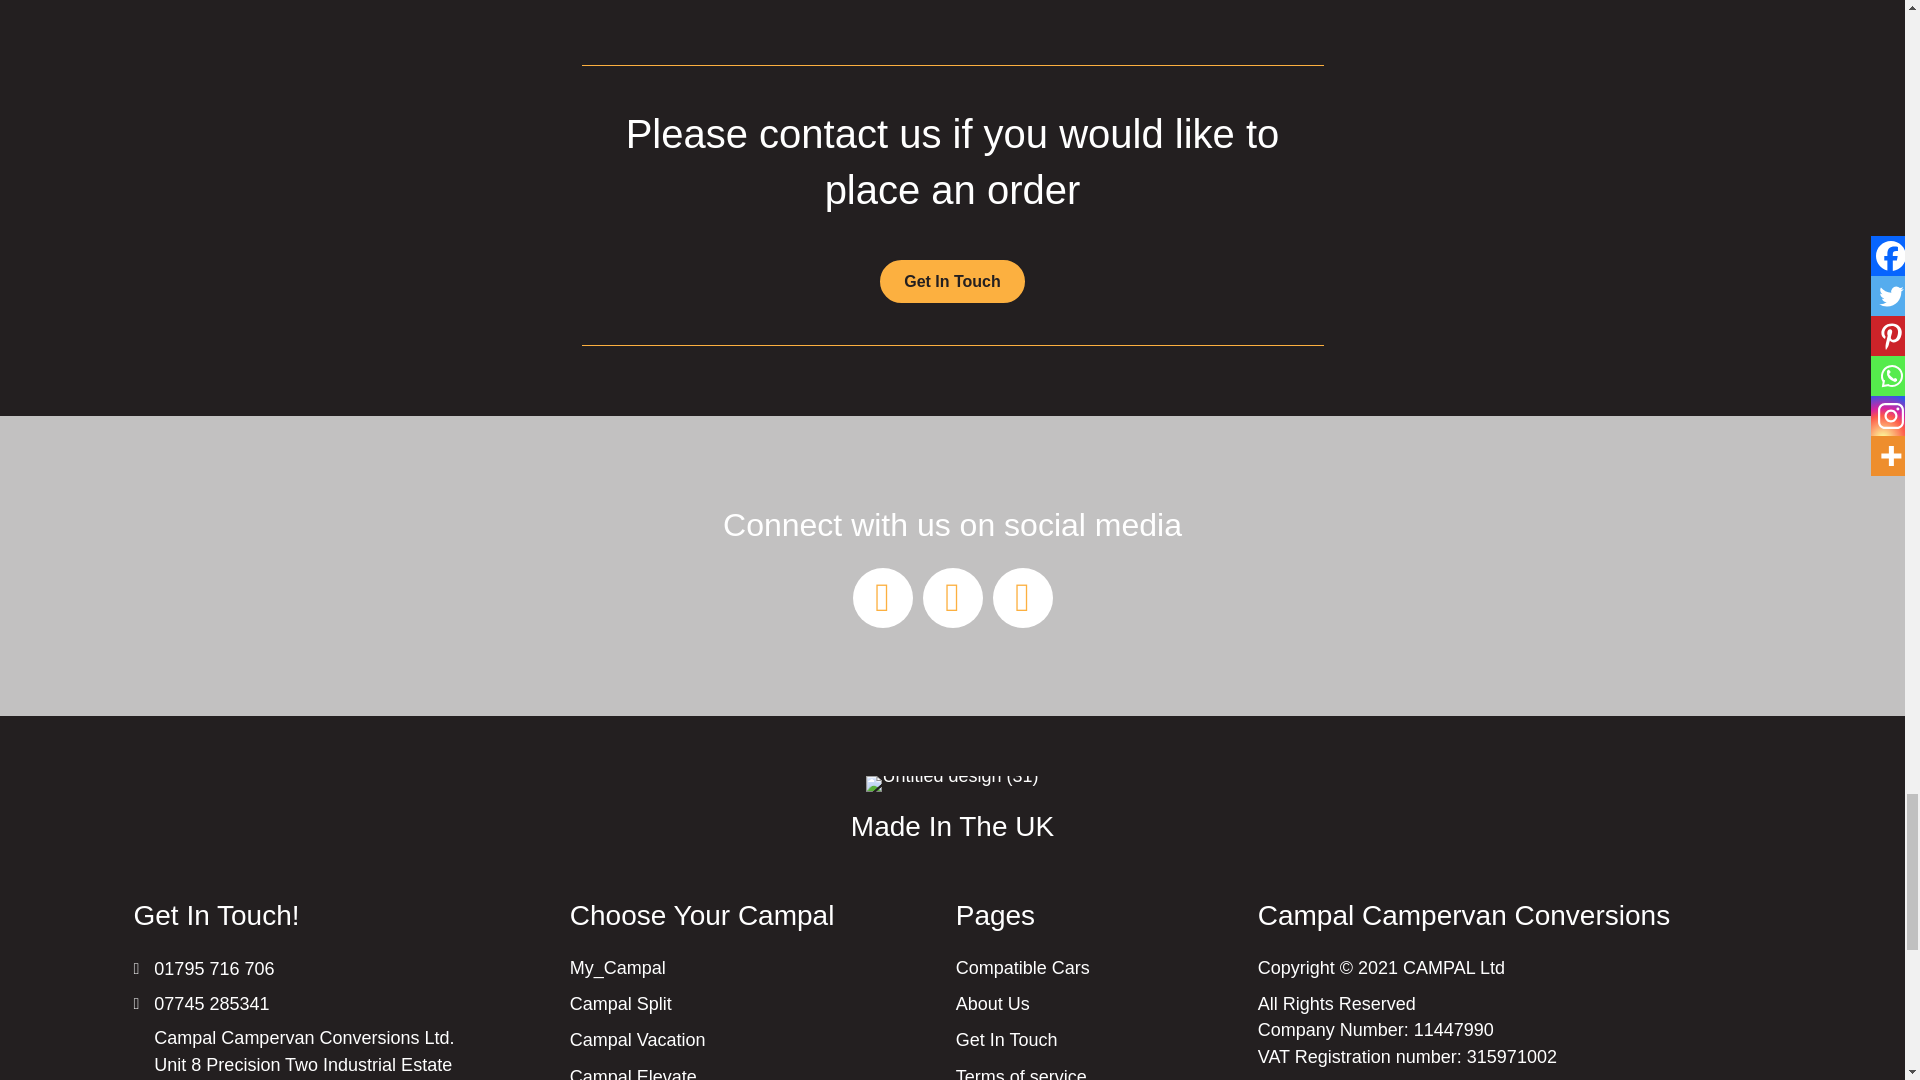 The width and height of the screenshot is (1920, 1080). Describe the element at coordinates (214, 968) in the screenshot. I see `01795 716 706` at that location.